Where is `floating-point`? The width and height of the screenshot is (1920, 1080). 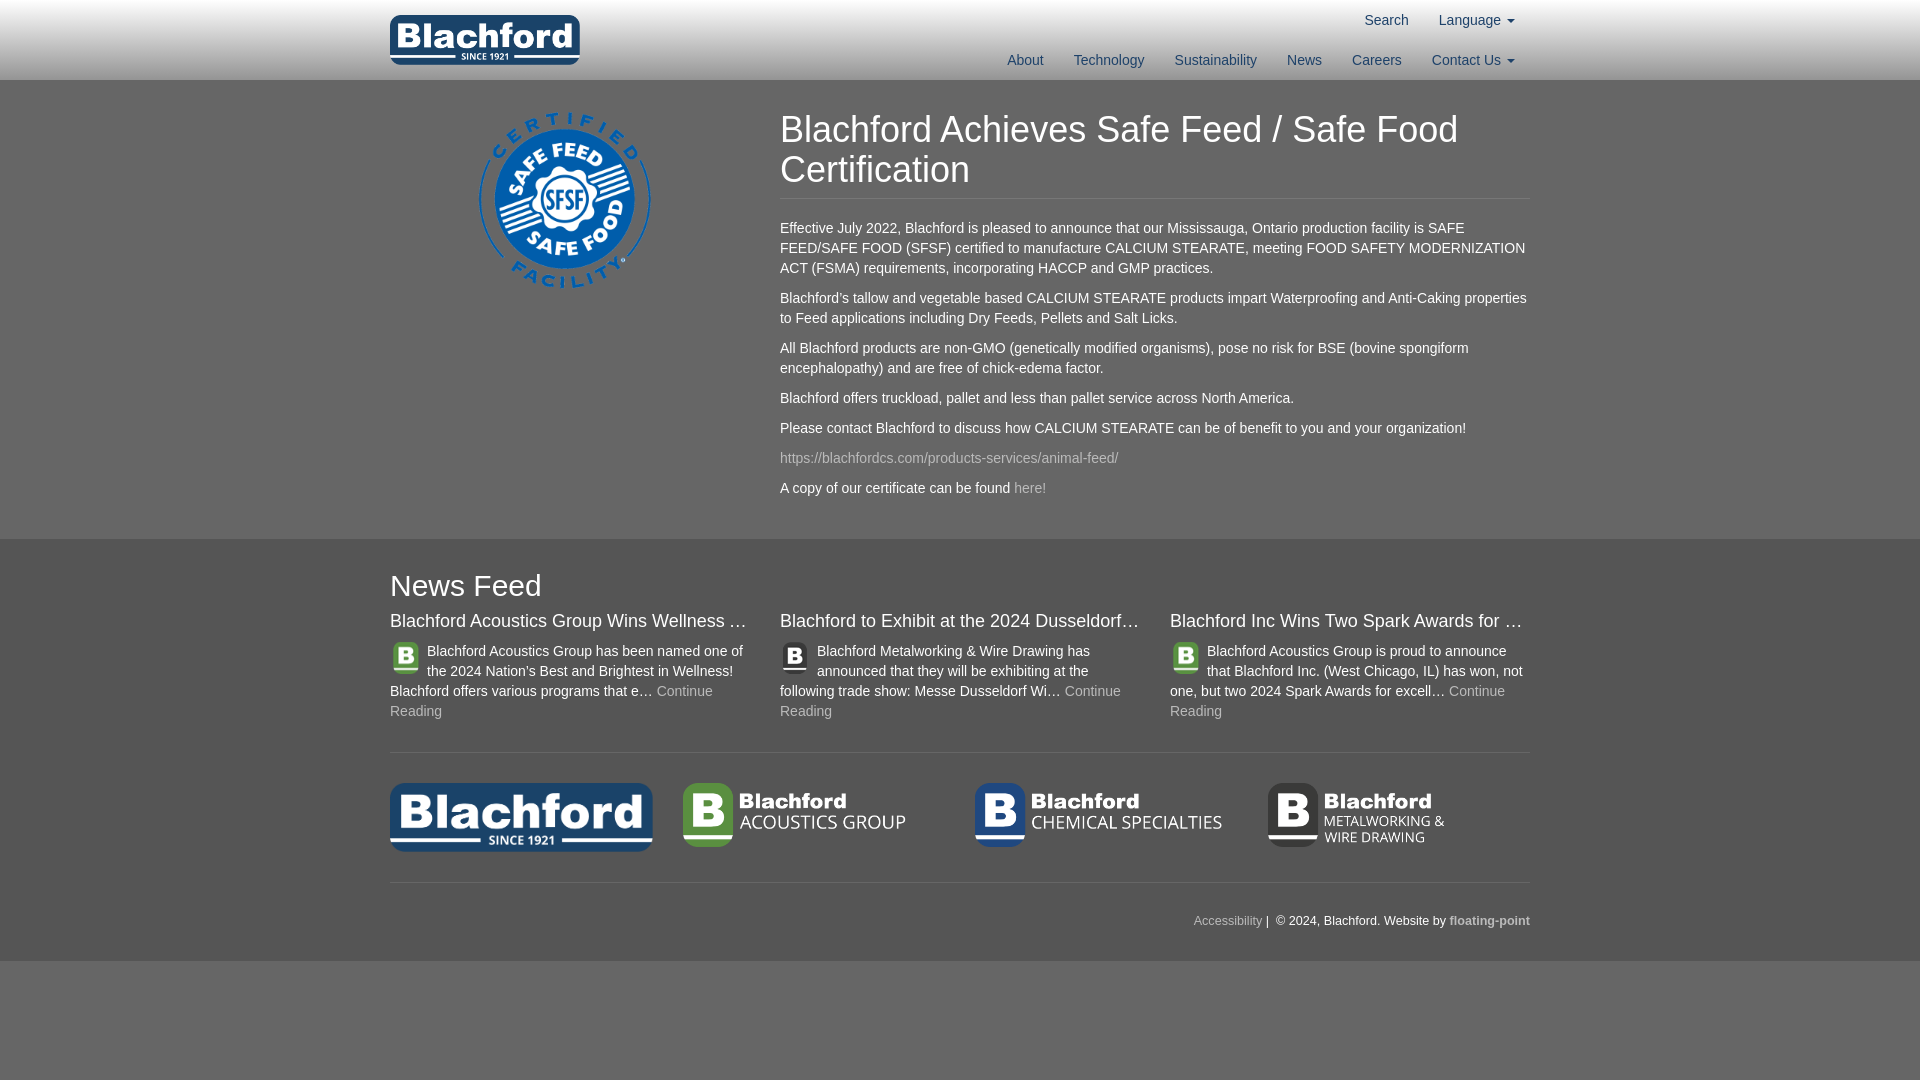
floating-point is located at coordinates (1490, 920).